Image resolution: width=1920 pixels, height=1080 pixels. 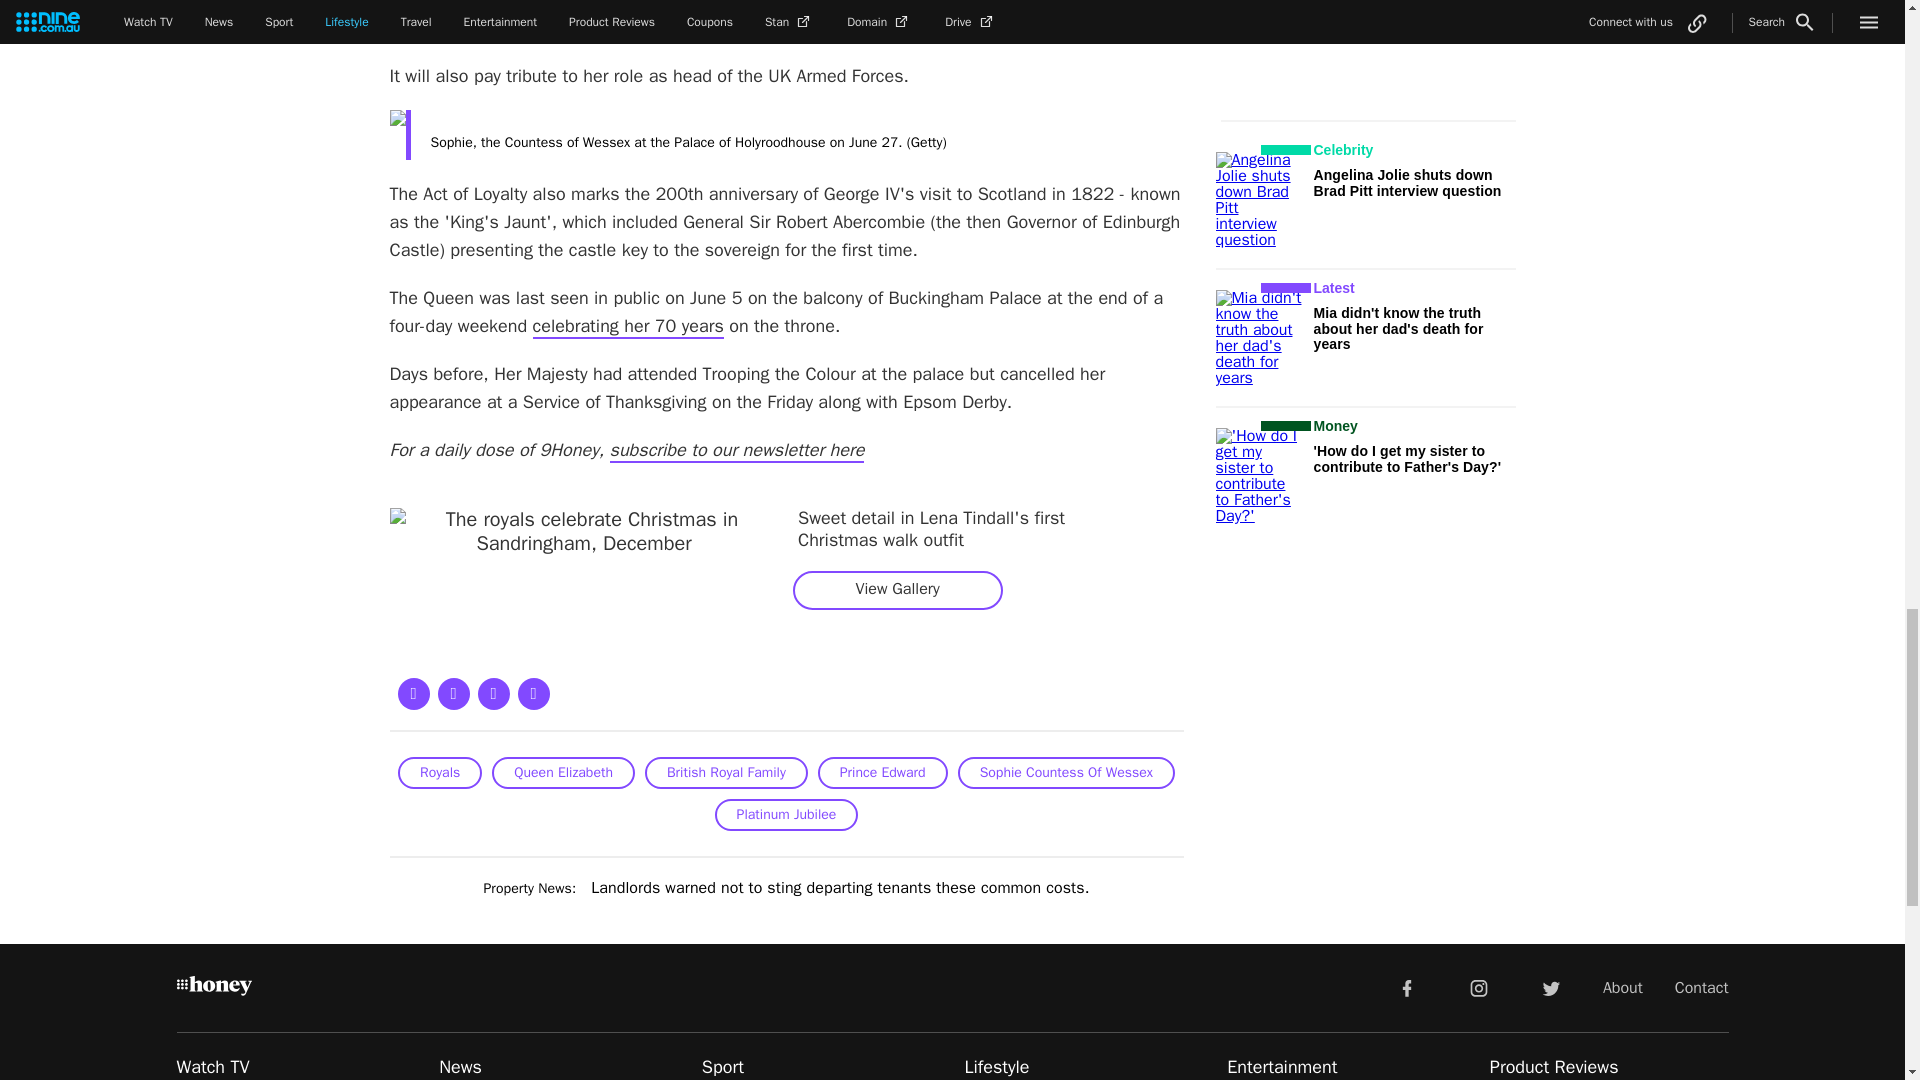 What do you see at coordinates (1406, 986) in the screenshot?
I see `facebook` at bounding box center [1406, 986].